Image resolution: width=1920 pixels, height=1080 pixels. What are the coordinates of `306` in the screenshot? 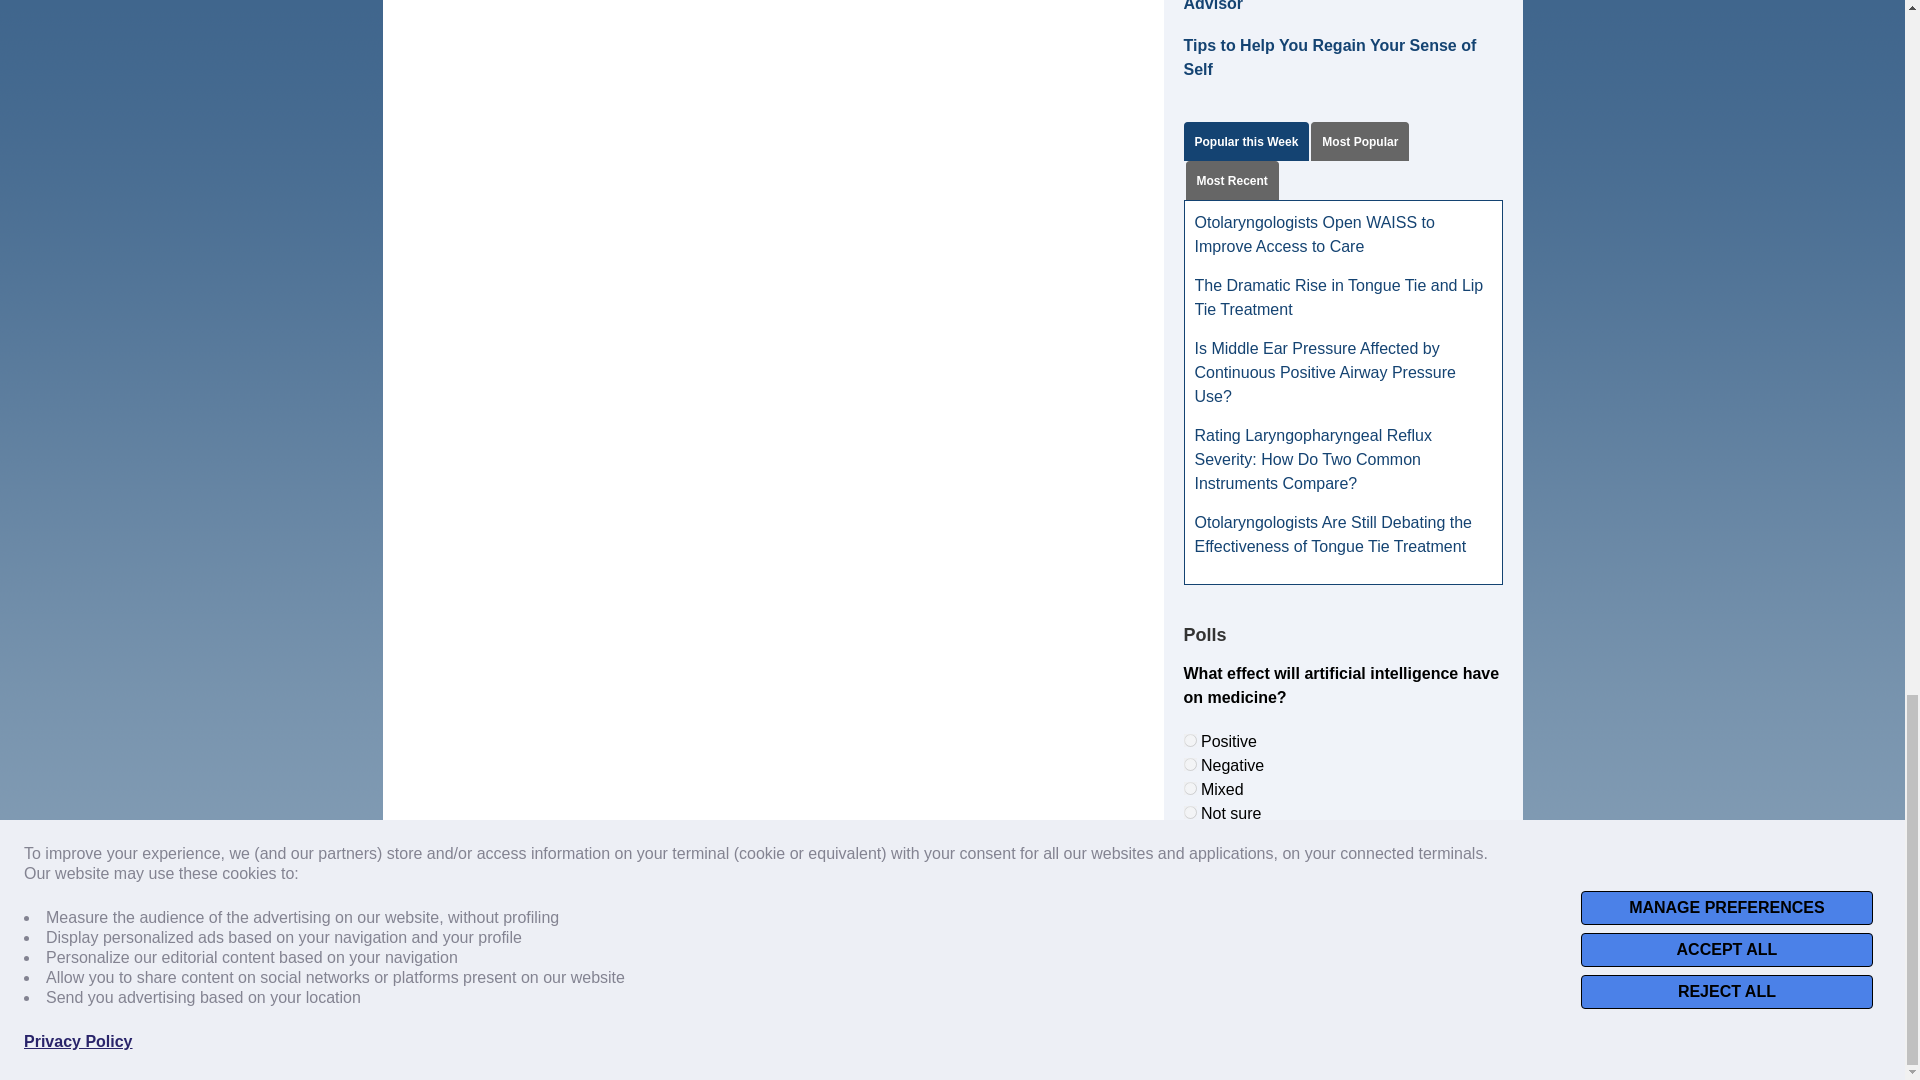 It's located at (1190, 788).